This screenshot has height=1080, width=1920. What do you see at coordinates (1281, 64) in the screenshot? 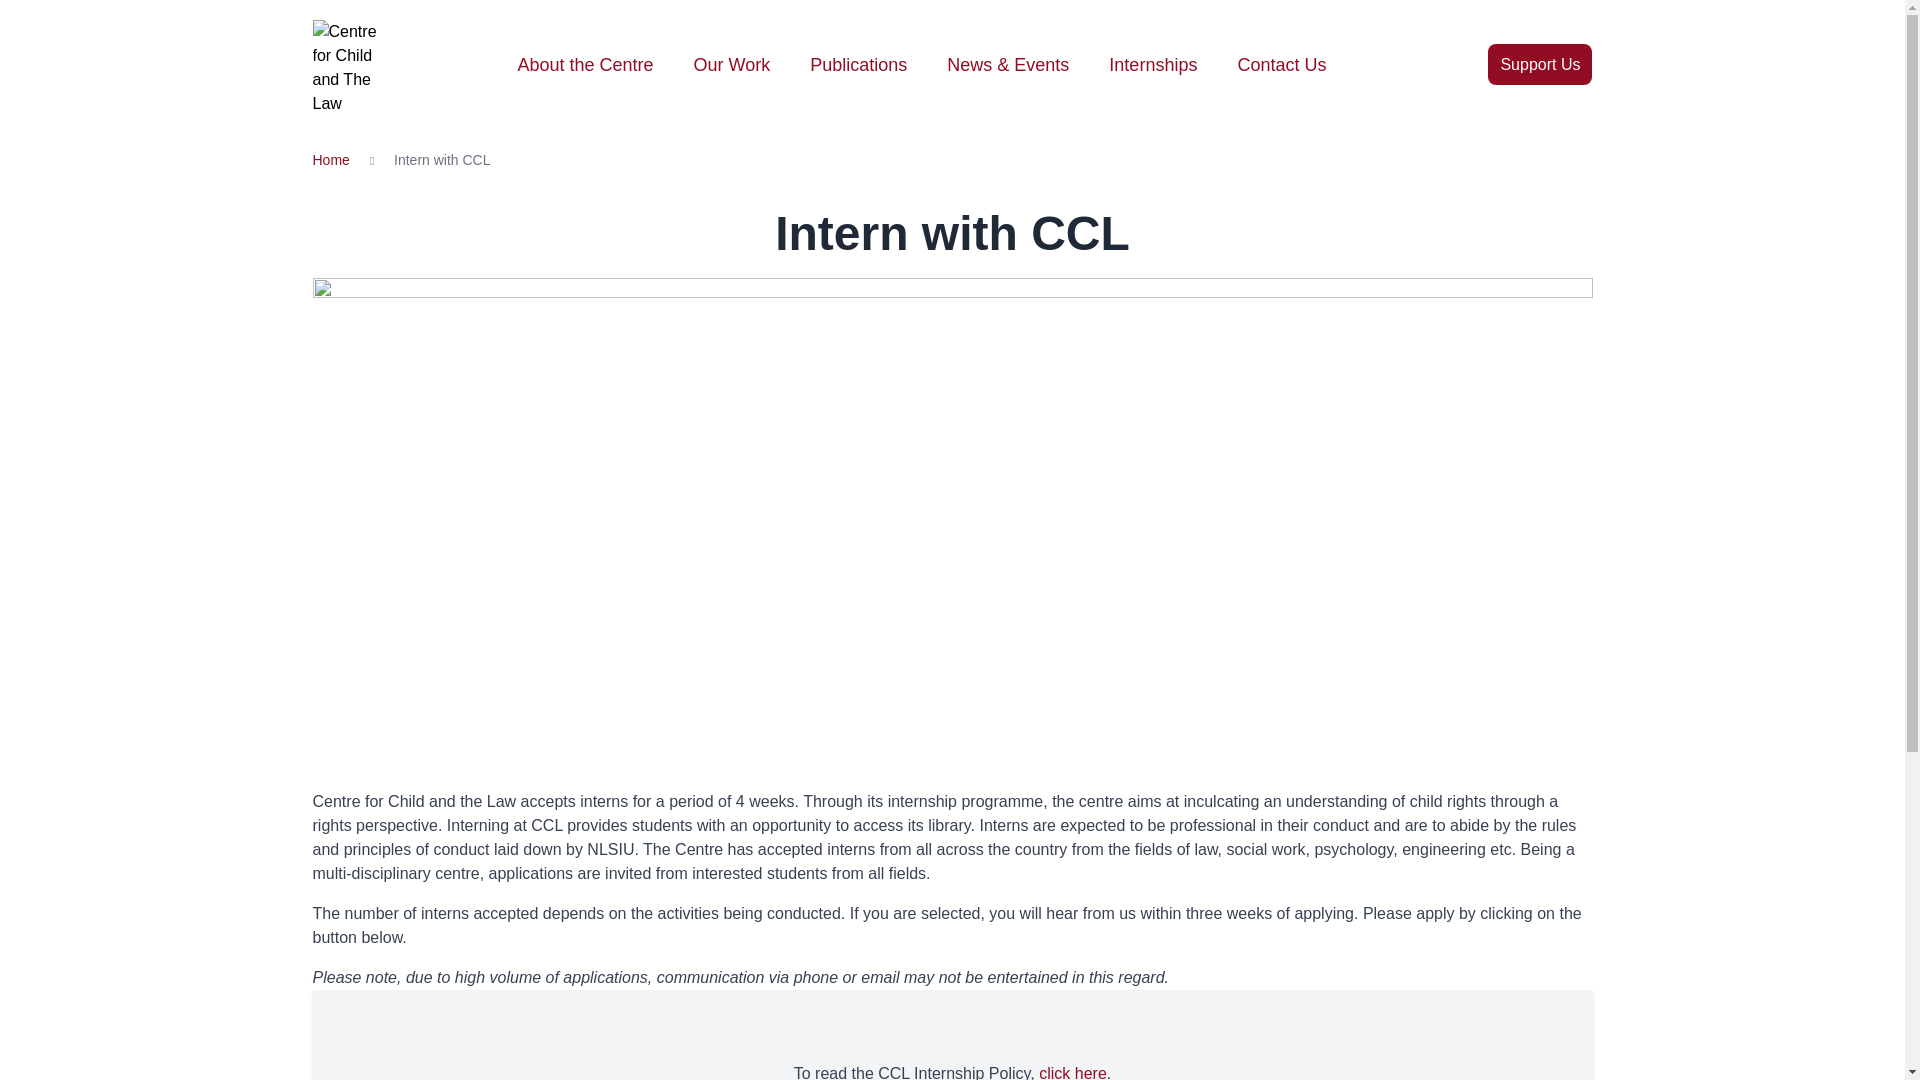
I see `Contact Us` at bounding box center [1281, 64].